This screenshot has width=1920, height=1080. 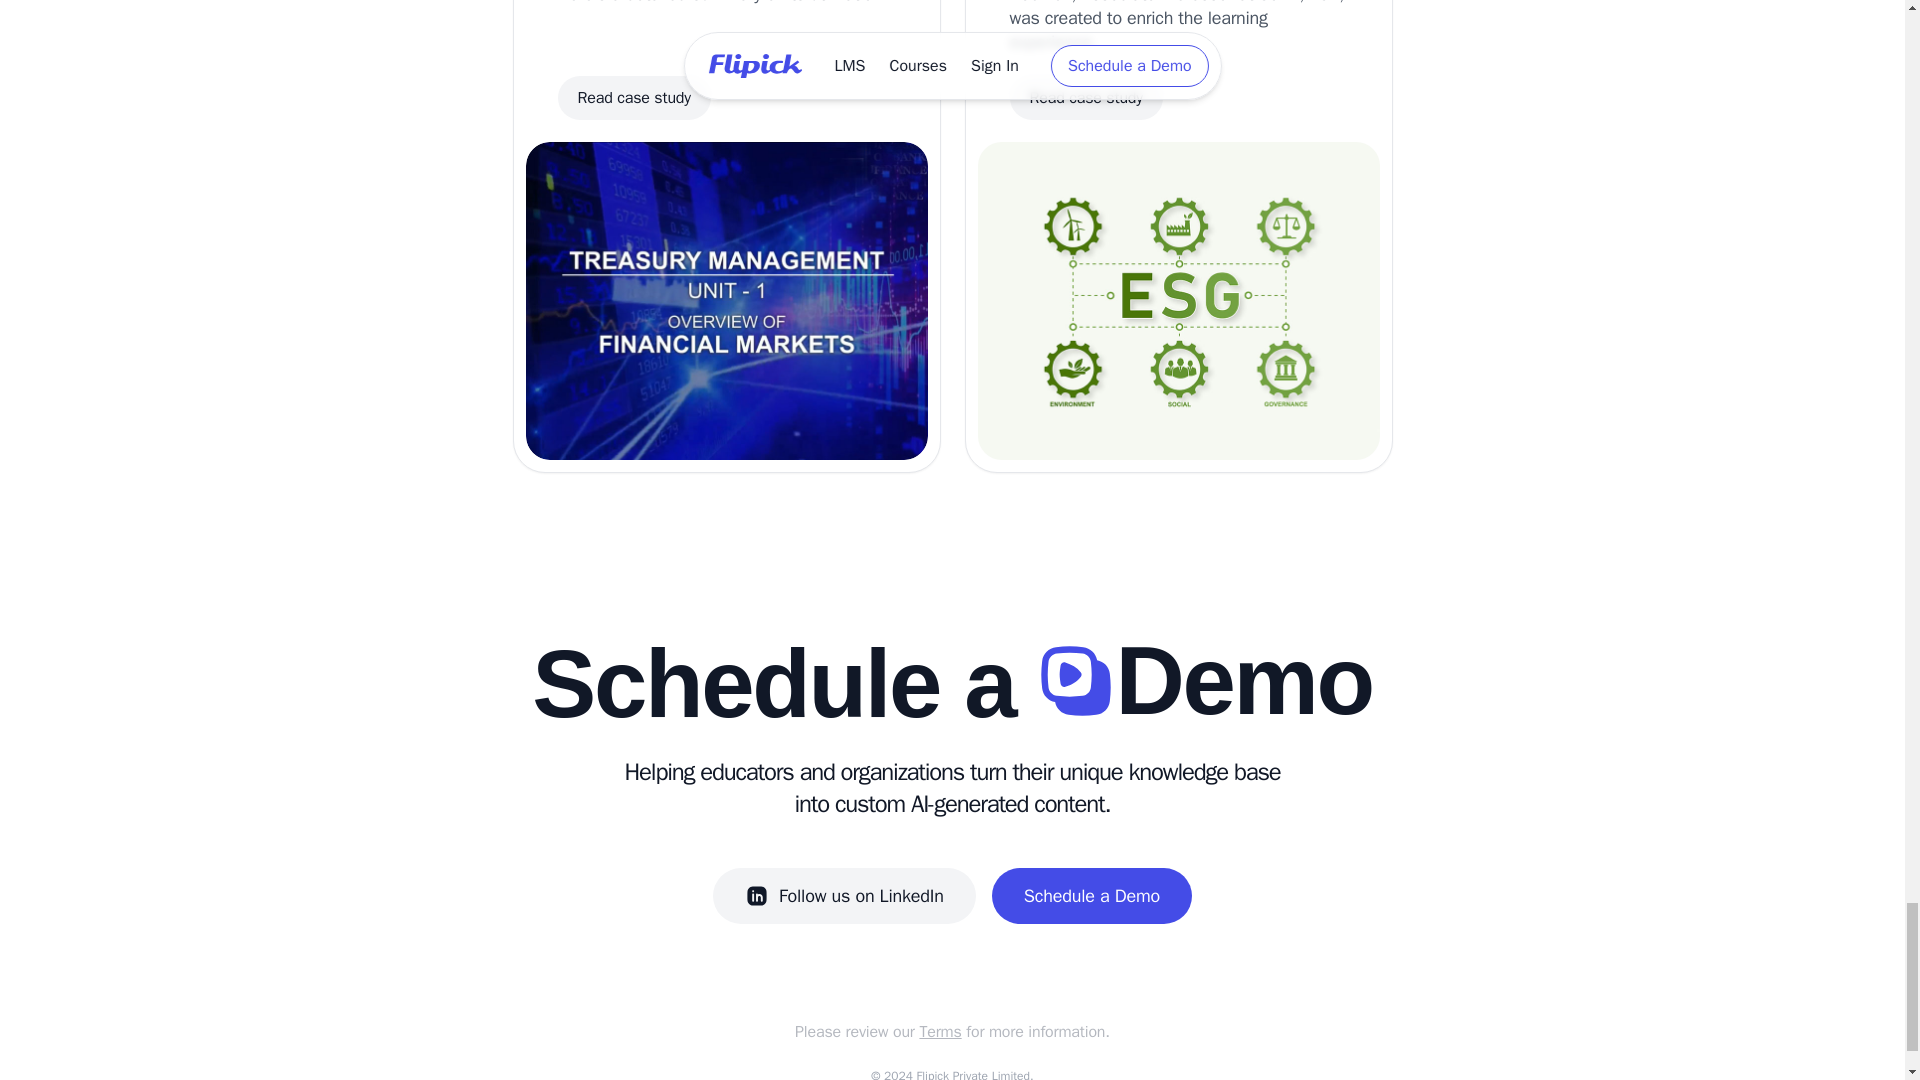 What do you see at coordinates (940, 1032) in the screenshot?
I see `Terms` at bounding box center [940, 1032].